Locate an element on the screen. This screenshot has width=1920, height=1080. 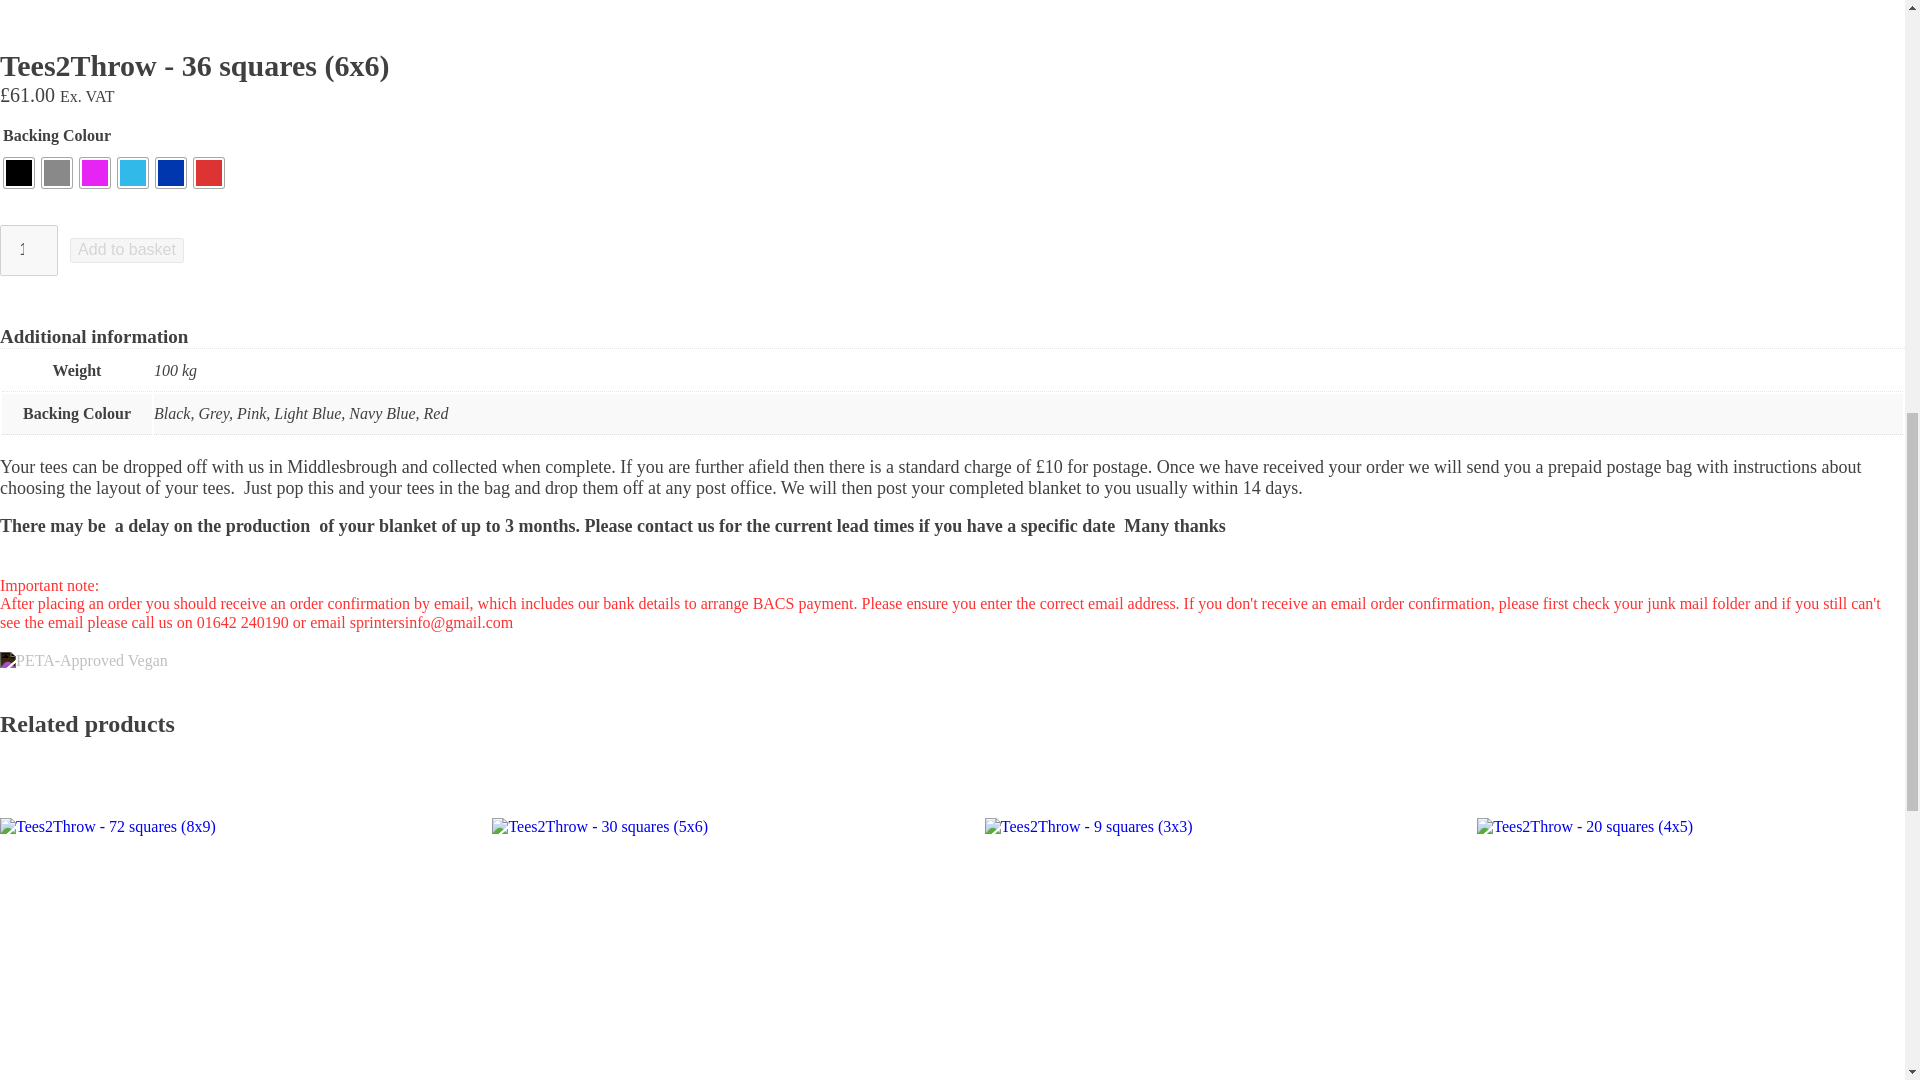
Pink is located at coordinates (94, 172).